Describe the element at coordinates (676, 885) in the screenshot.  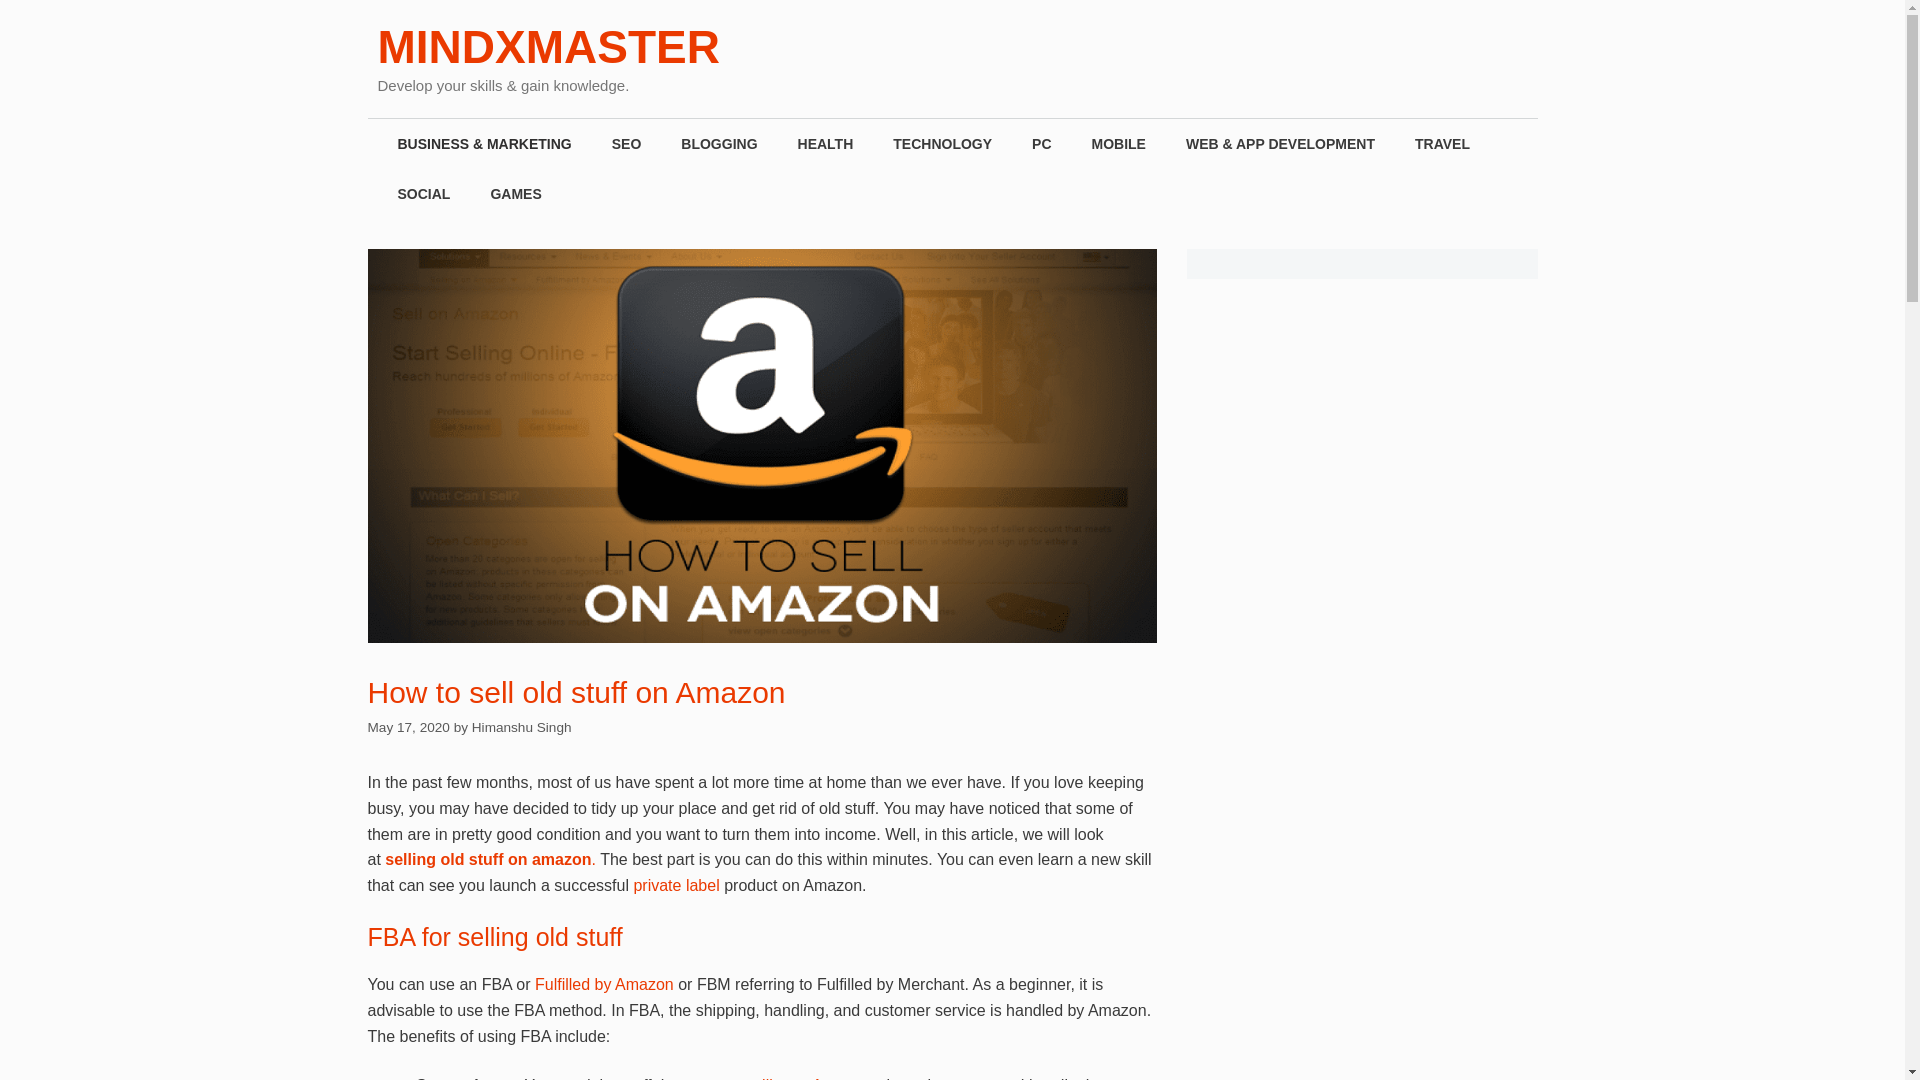
I see `private label` at that location.